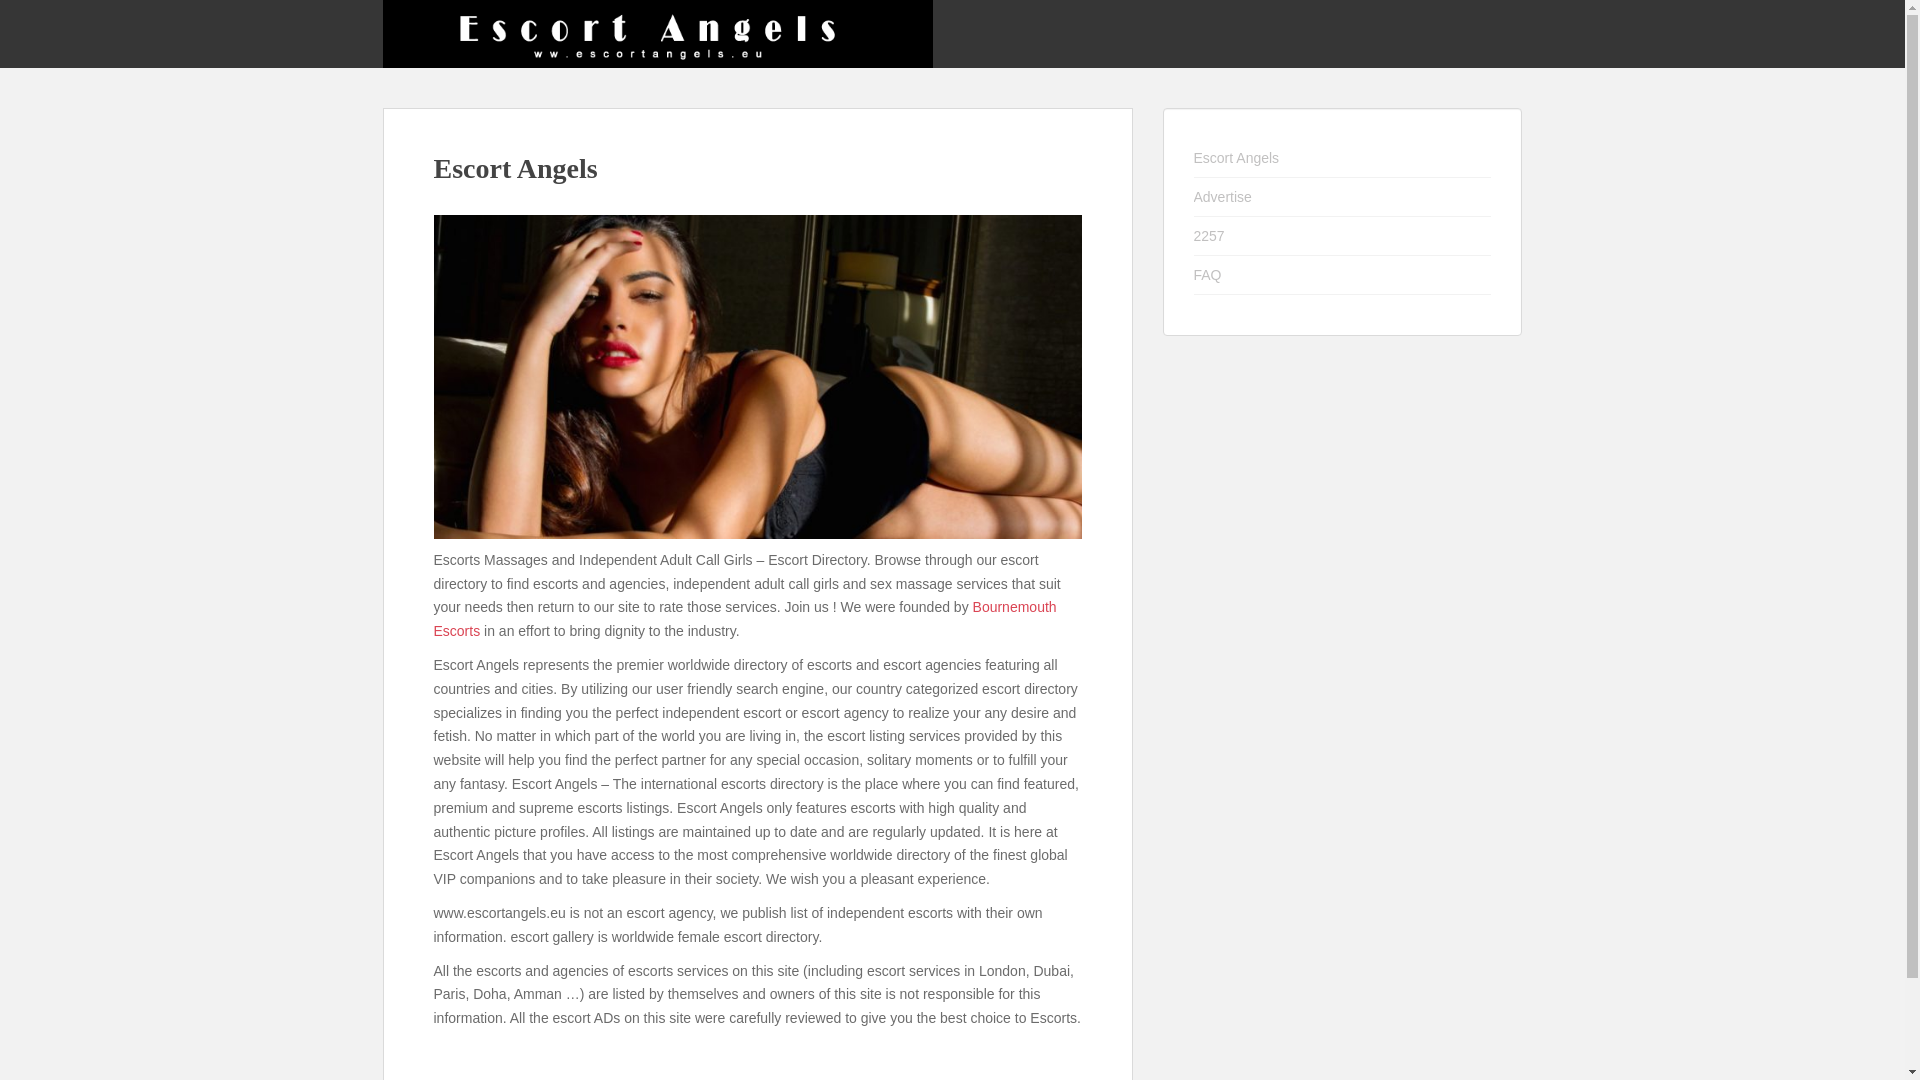 The image size is (1920, 1080). I want to click on Escort Angels, so click(1342, 158).